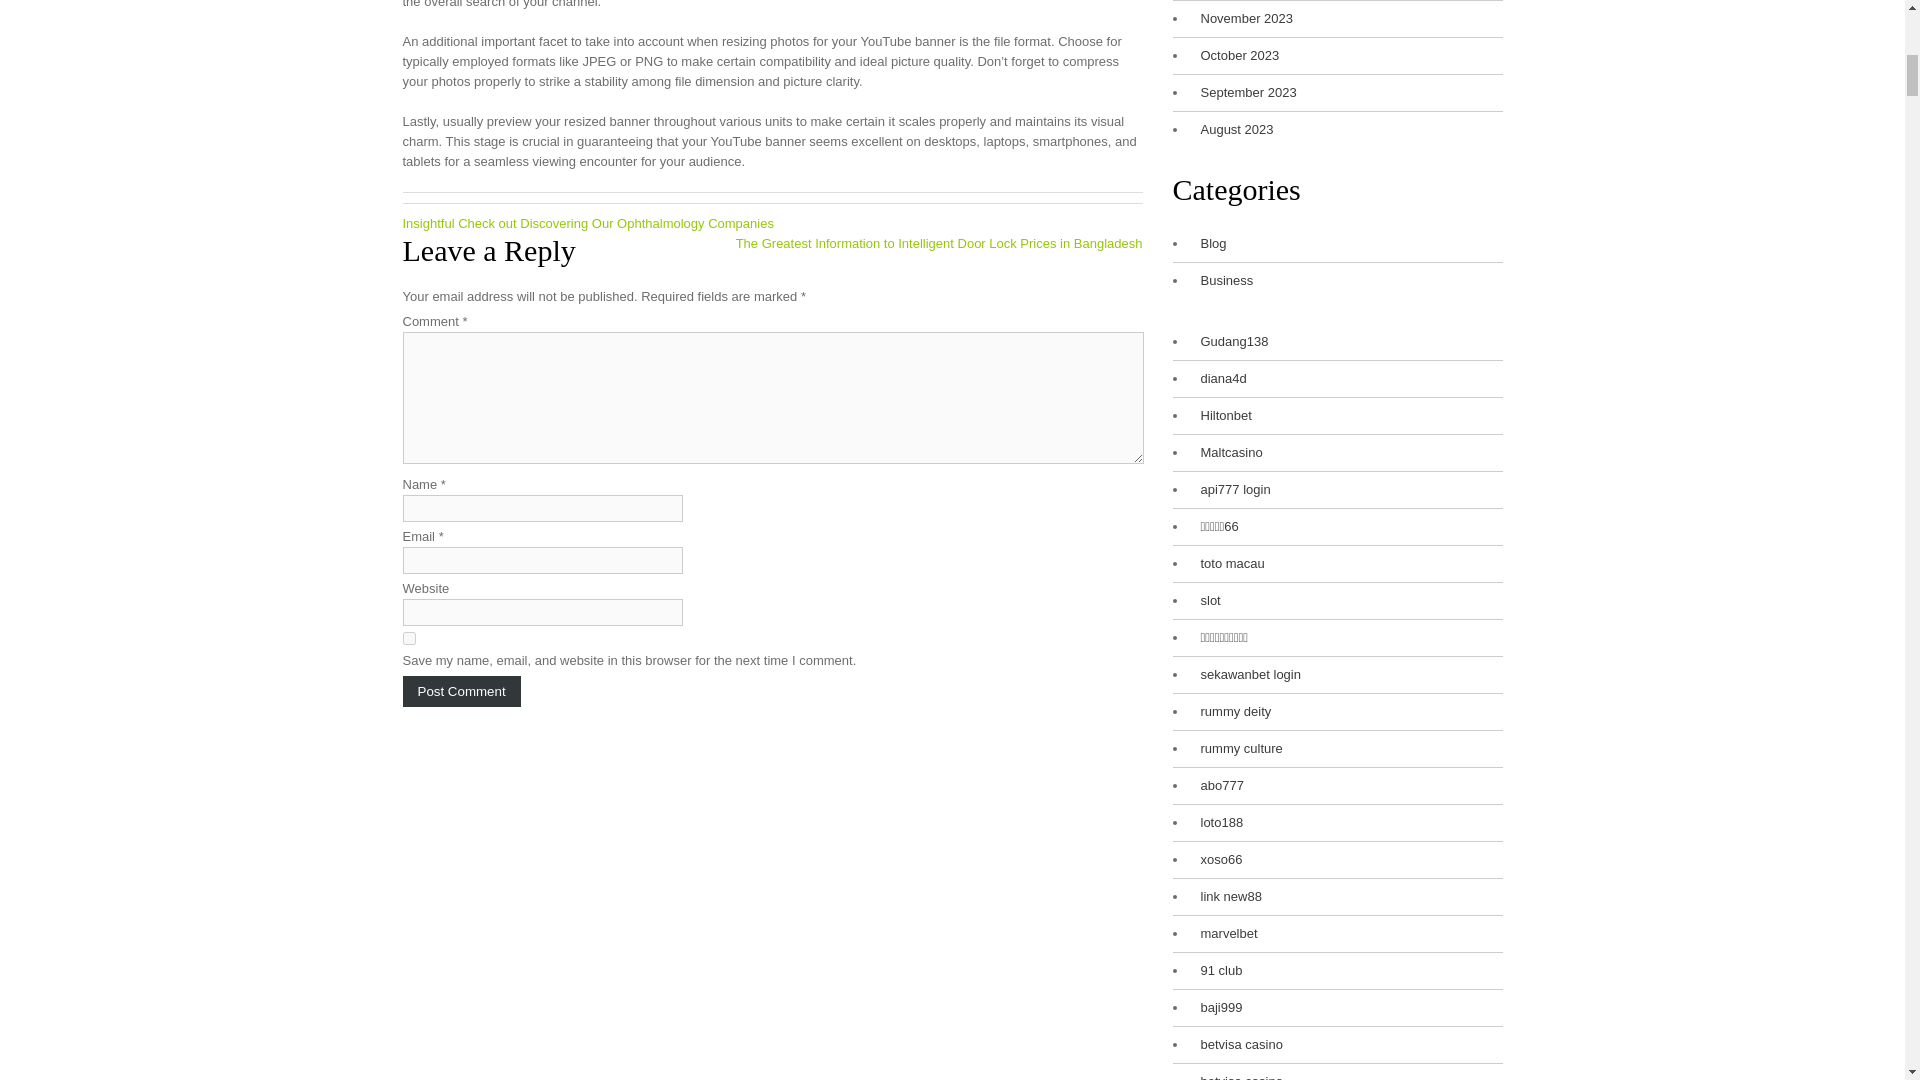  What do you see at coordinates (1222, 280) in the screenshot?
I see `Business` at bounding box center [1222, 280].